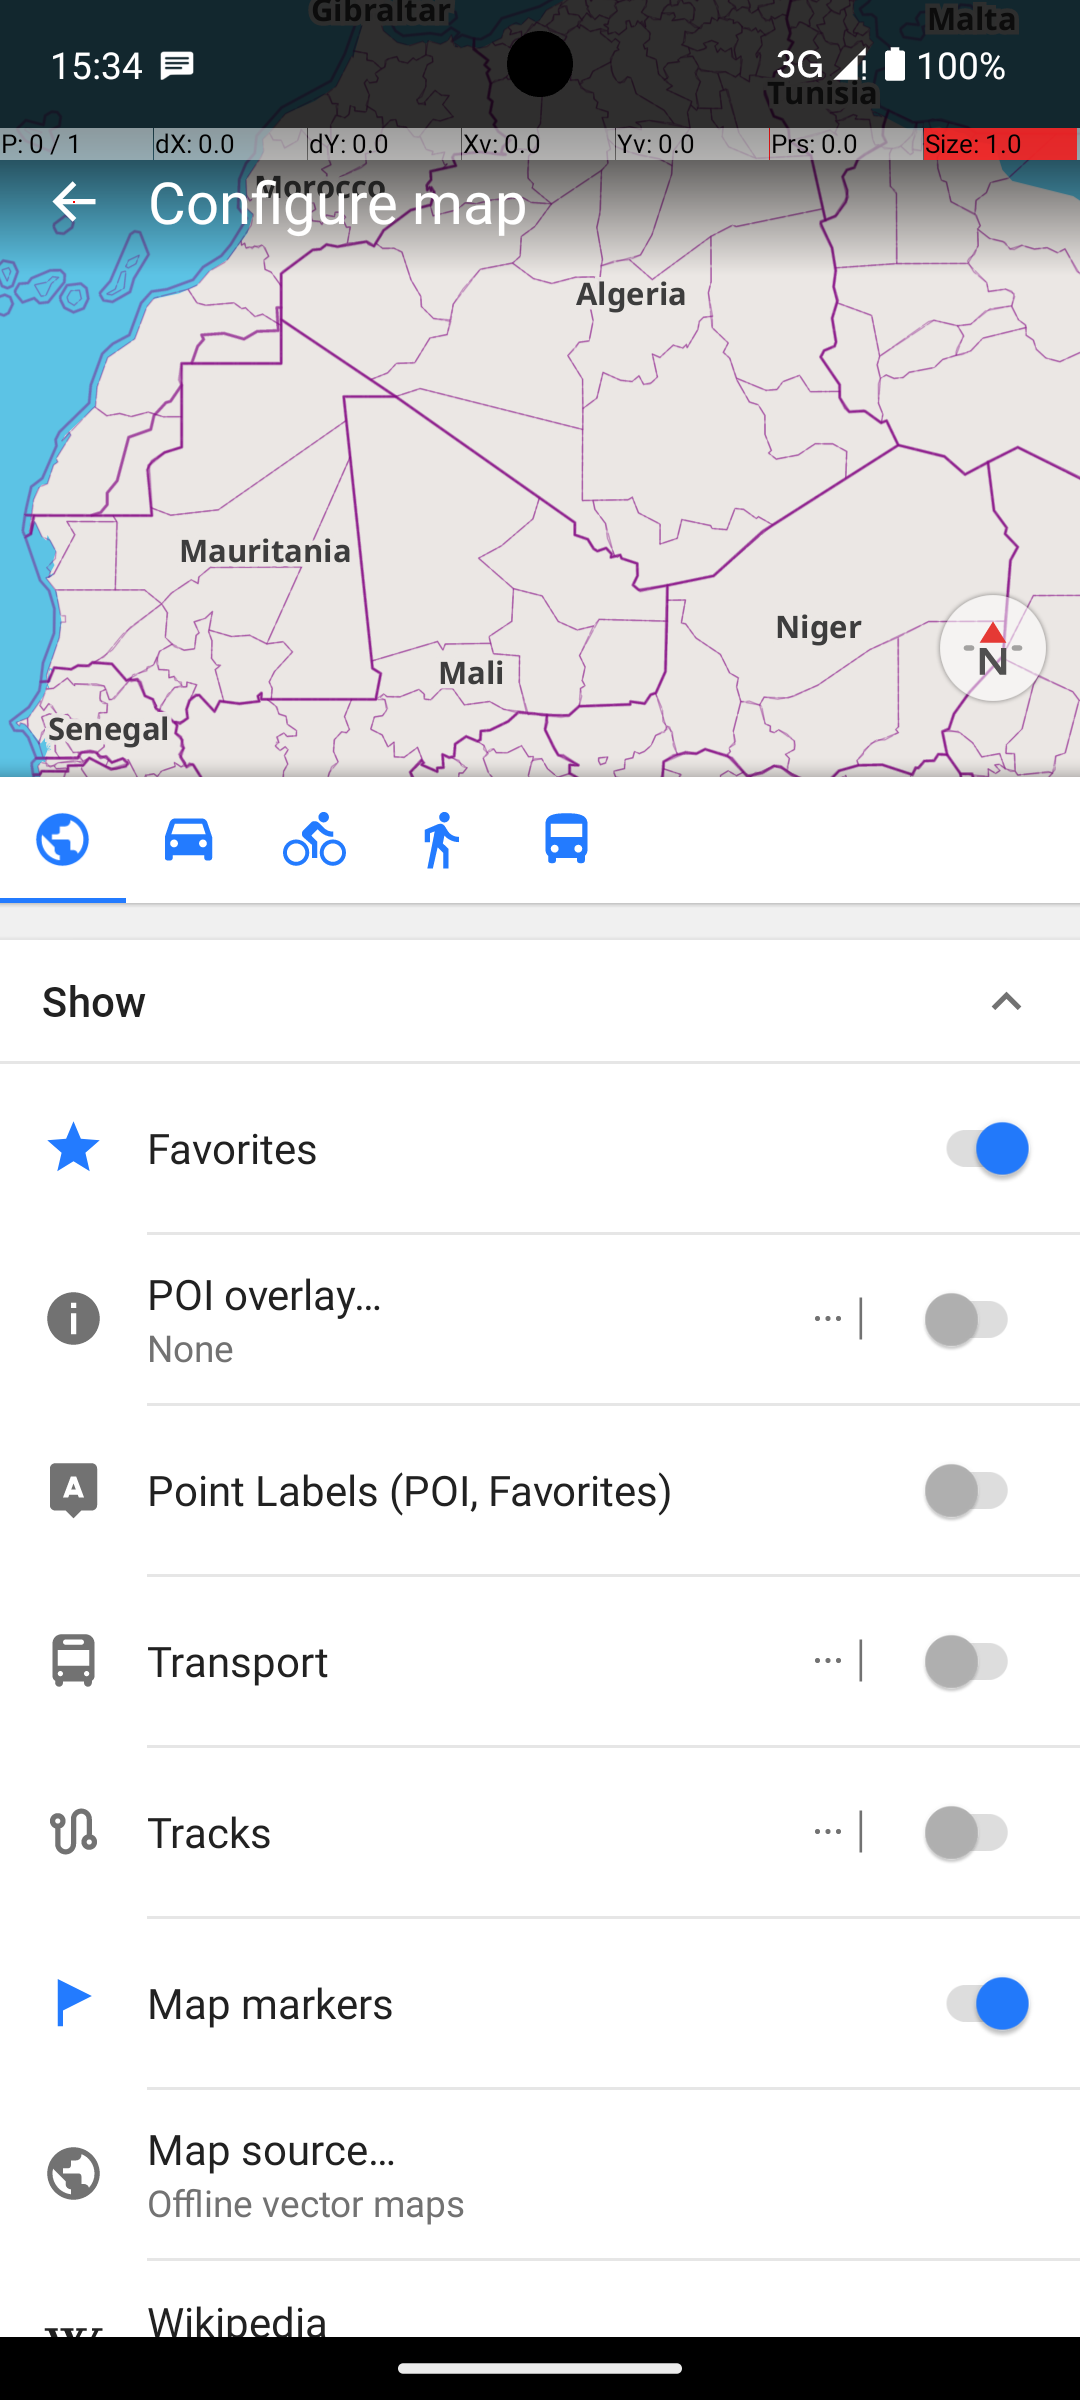 The image size is (1080, 2400). What do you see at coordinates (530, 1148) in the screenshot?
I see `Favorites` at bounding box center [530, 1148].